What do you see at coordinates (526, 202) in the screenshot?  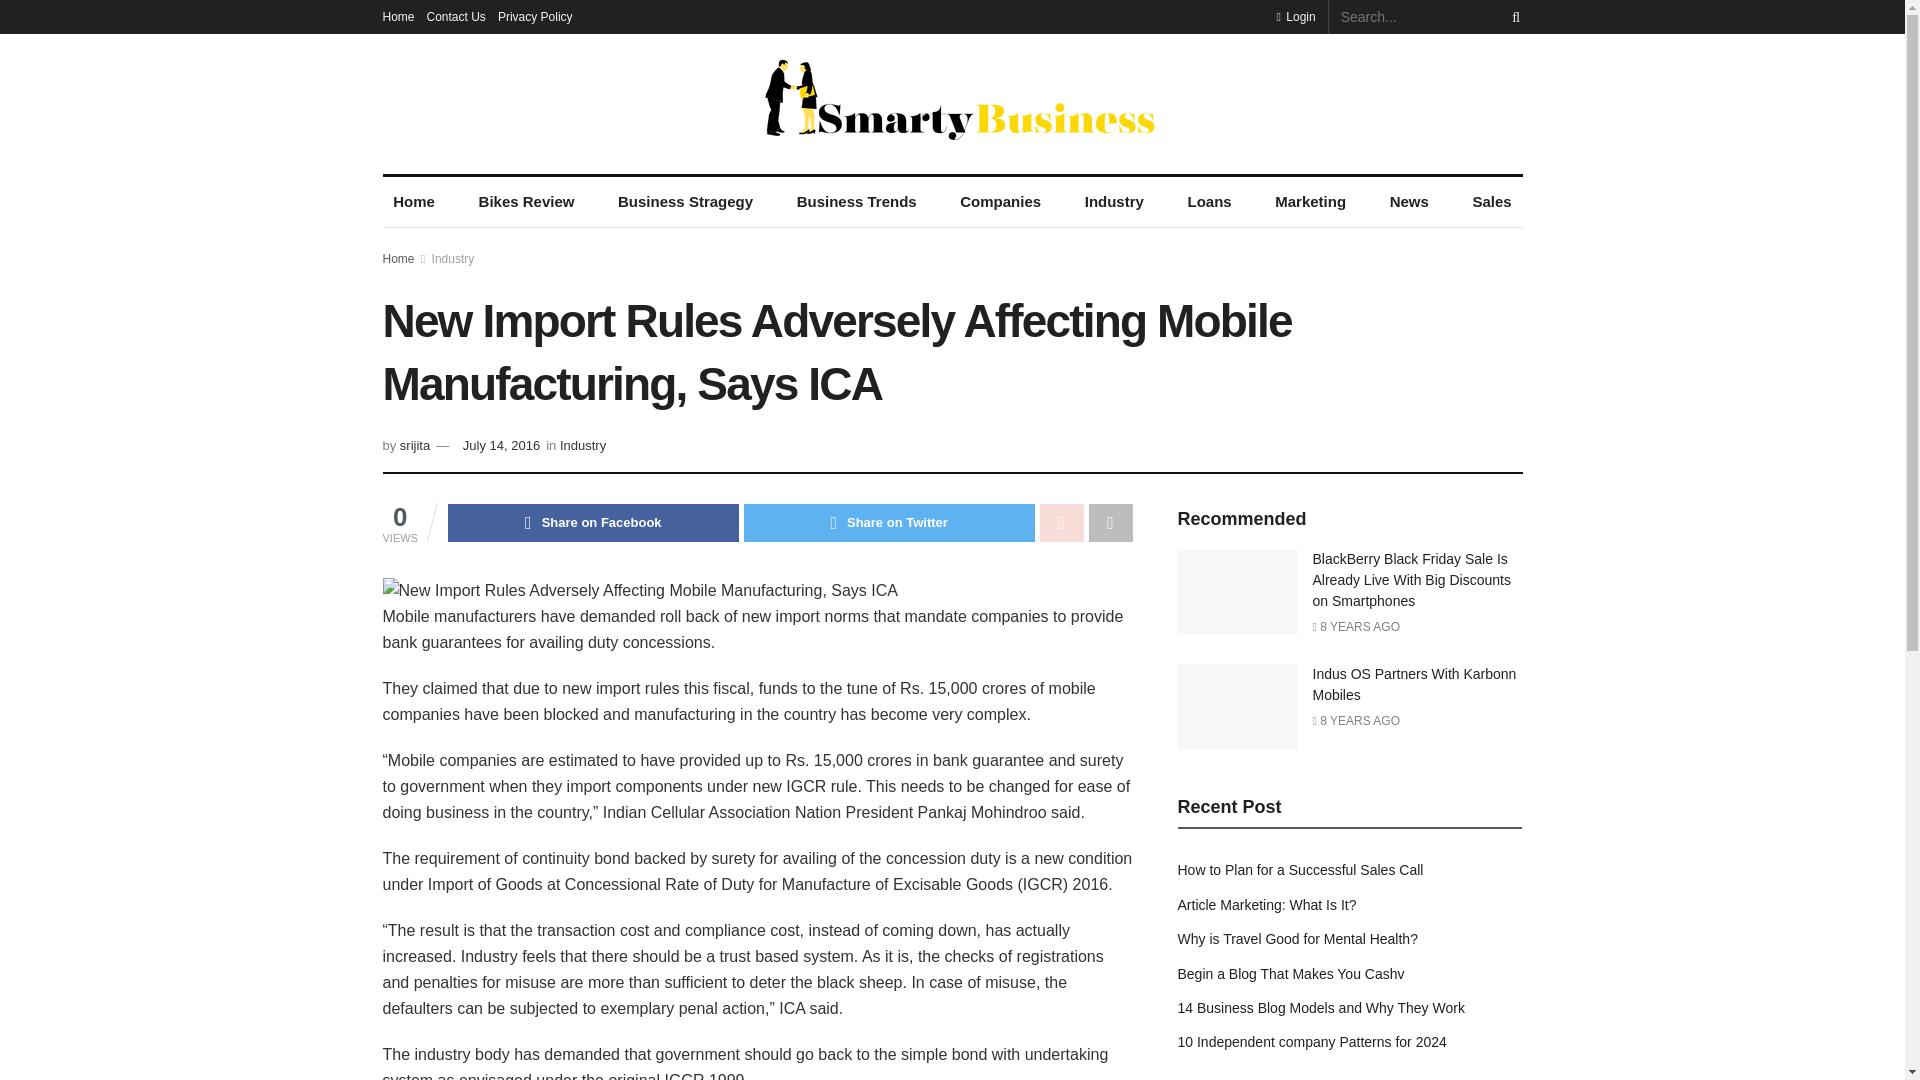 I see `Bikes Review` at bounding box center [526, 202].